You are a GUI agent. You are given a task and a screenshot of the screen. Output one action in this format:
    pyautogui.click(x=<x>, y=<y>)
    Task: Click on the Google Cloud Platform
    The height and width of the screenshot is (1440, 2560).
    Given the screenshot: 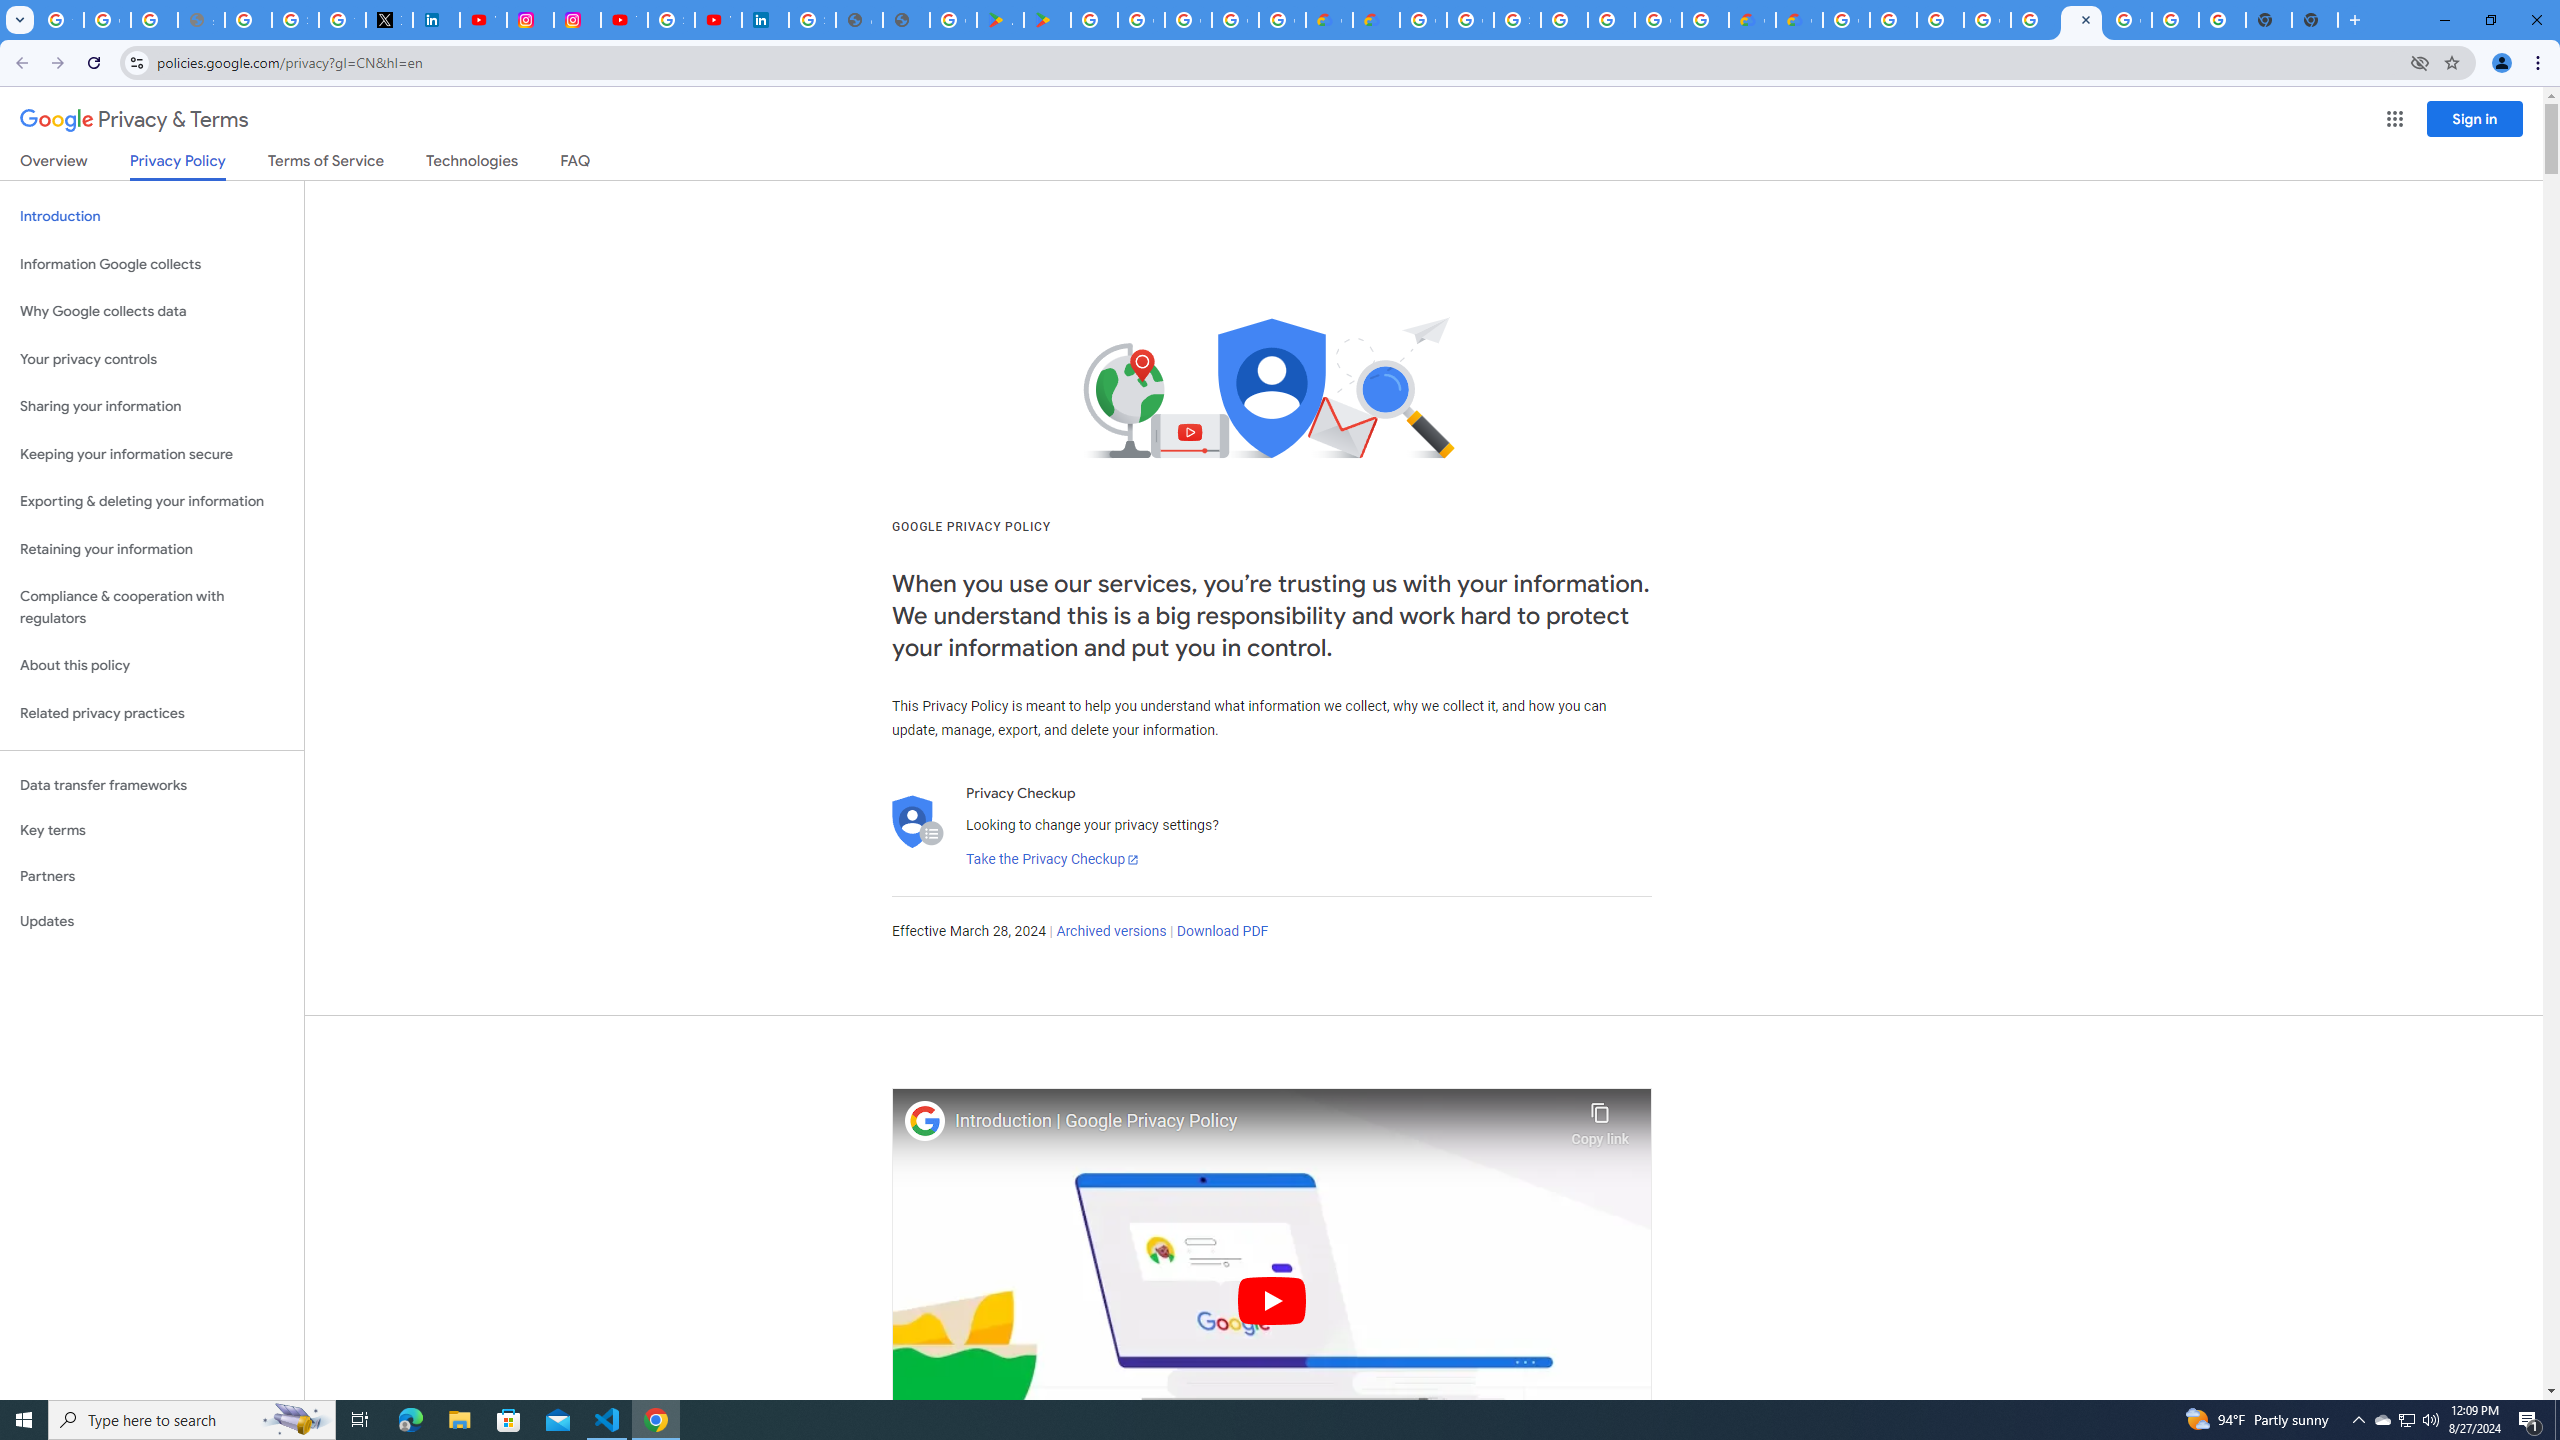 What is the action you would take?
    pyautogui.click(x=1658, y=20)
    